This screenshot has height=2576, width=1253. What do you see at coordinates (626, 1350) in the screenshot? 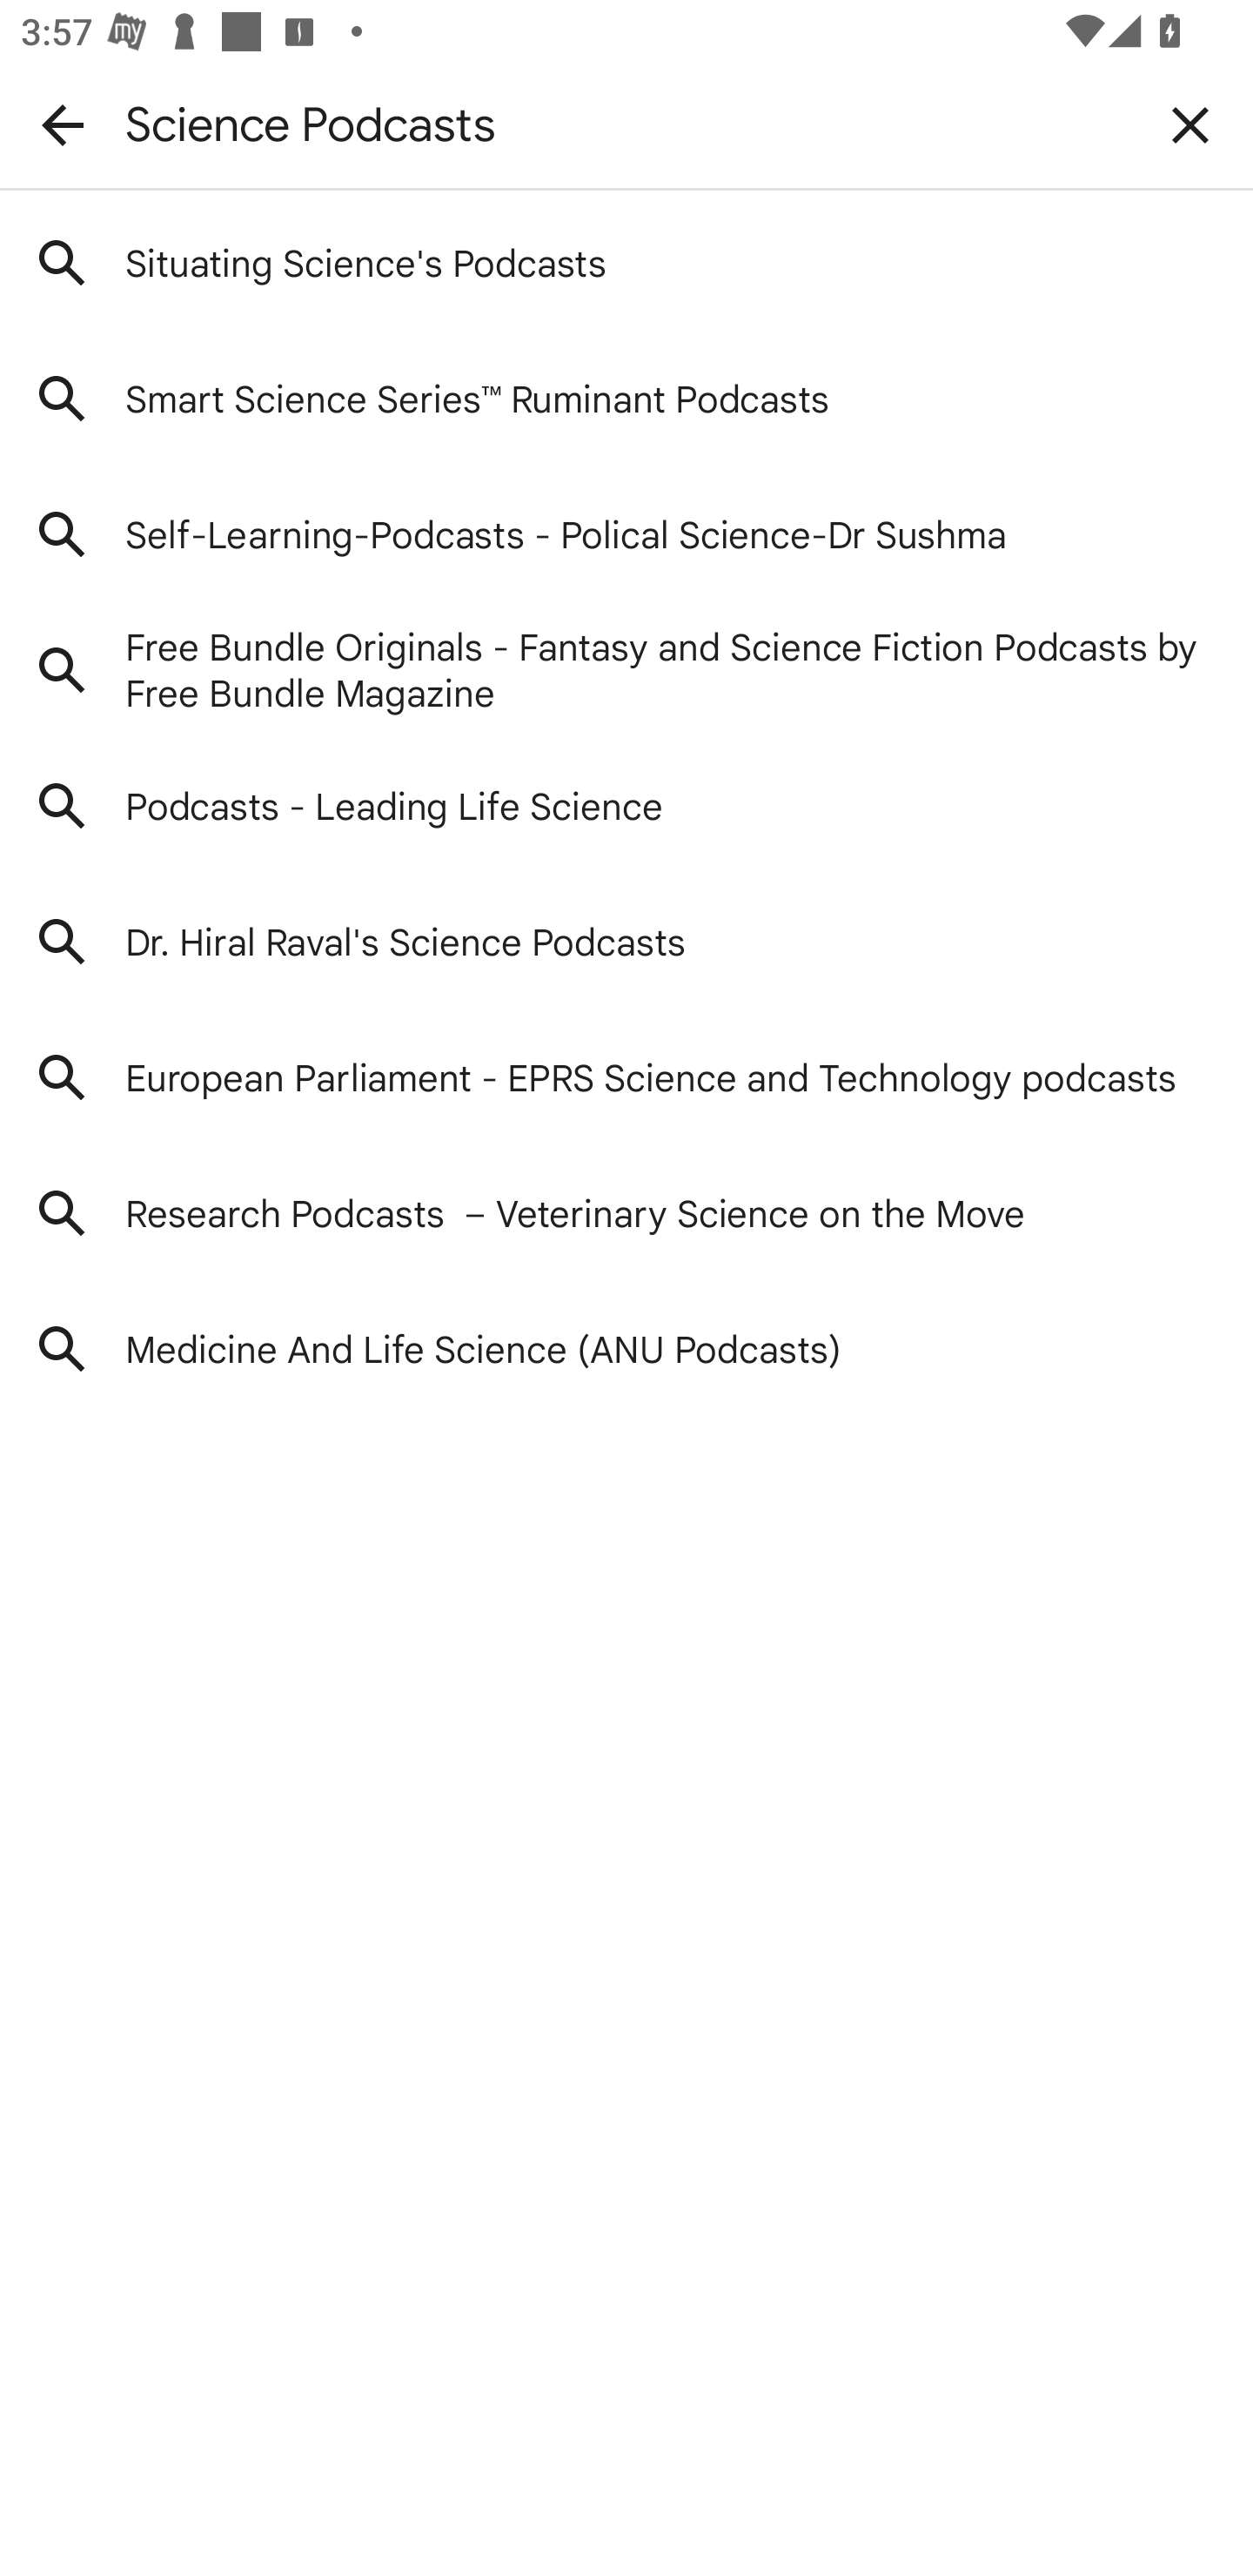
I see `Medicine And Life Science (ANU Podcasts)` at bounding box center [626, 1350].